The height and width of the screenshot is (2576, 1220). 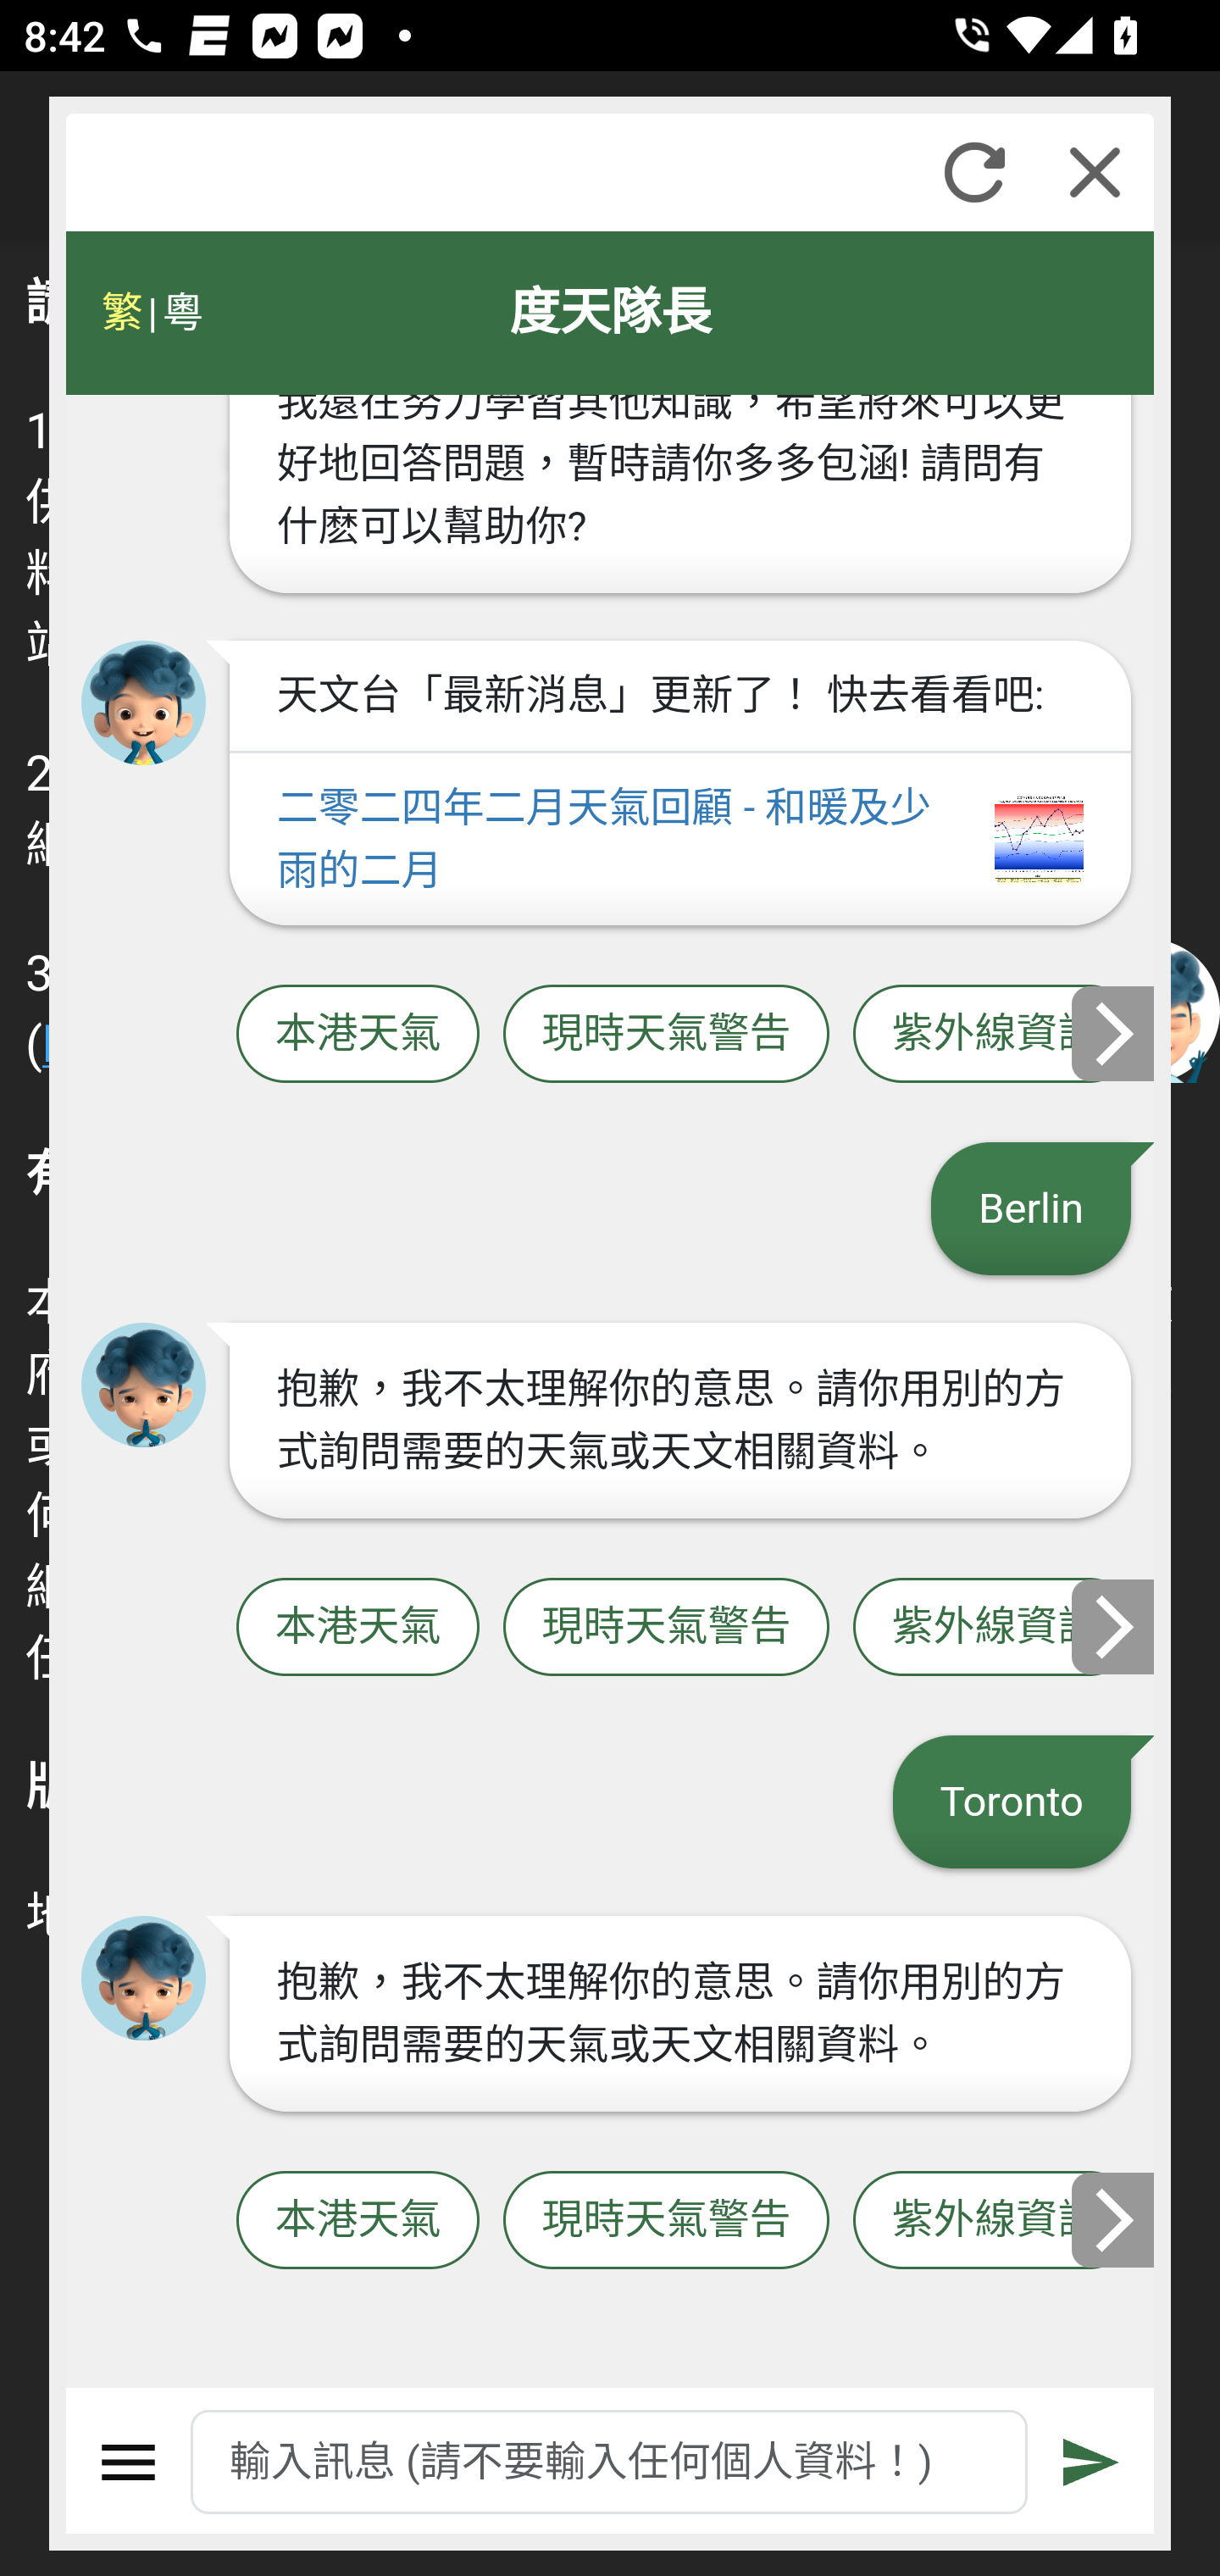 What do you see at coordinates (974, 172) in the screenshot?
I see `重新整理` at bounding box center [974, 172].